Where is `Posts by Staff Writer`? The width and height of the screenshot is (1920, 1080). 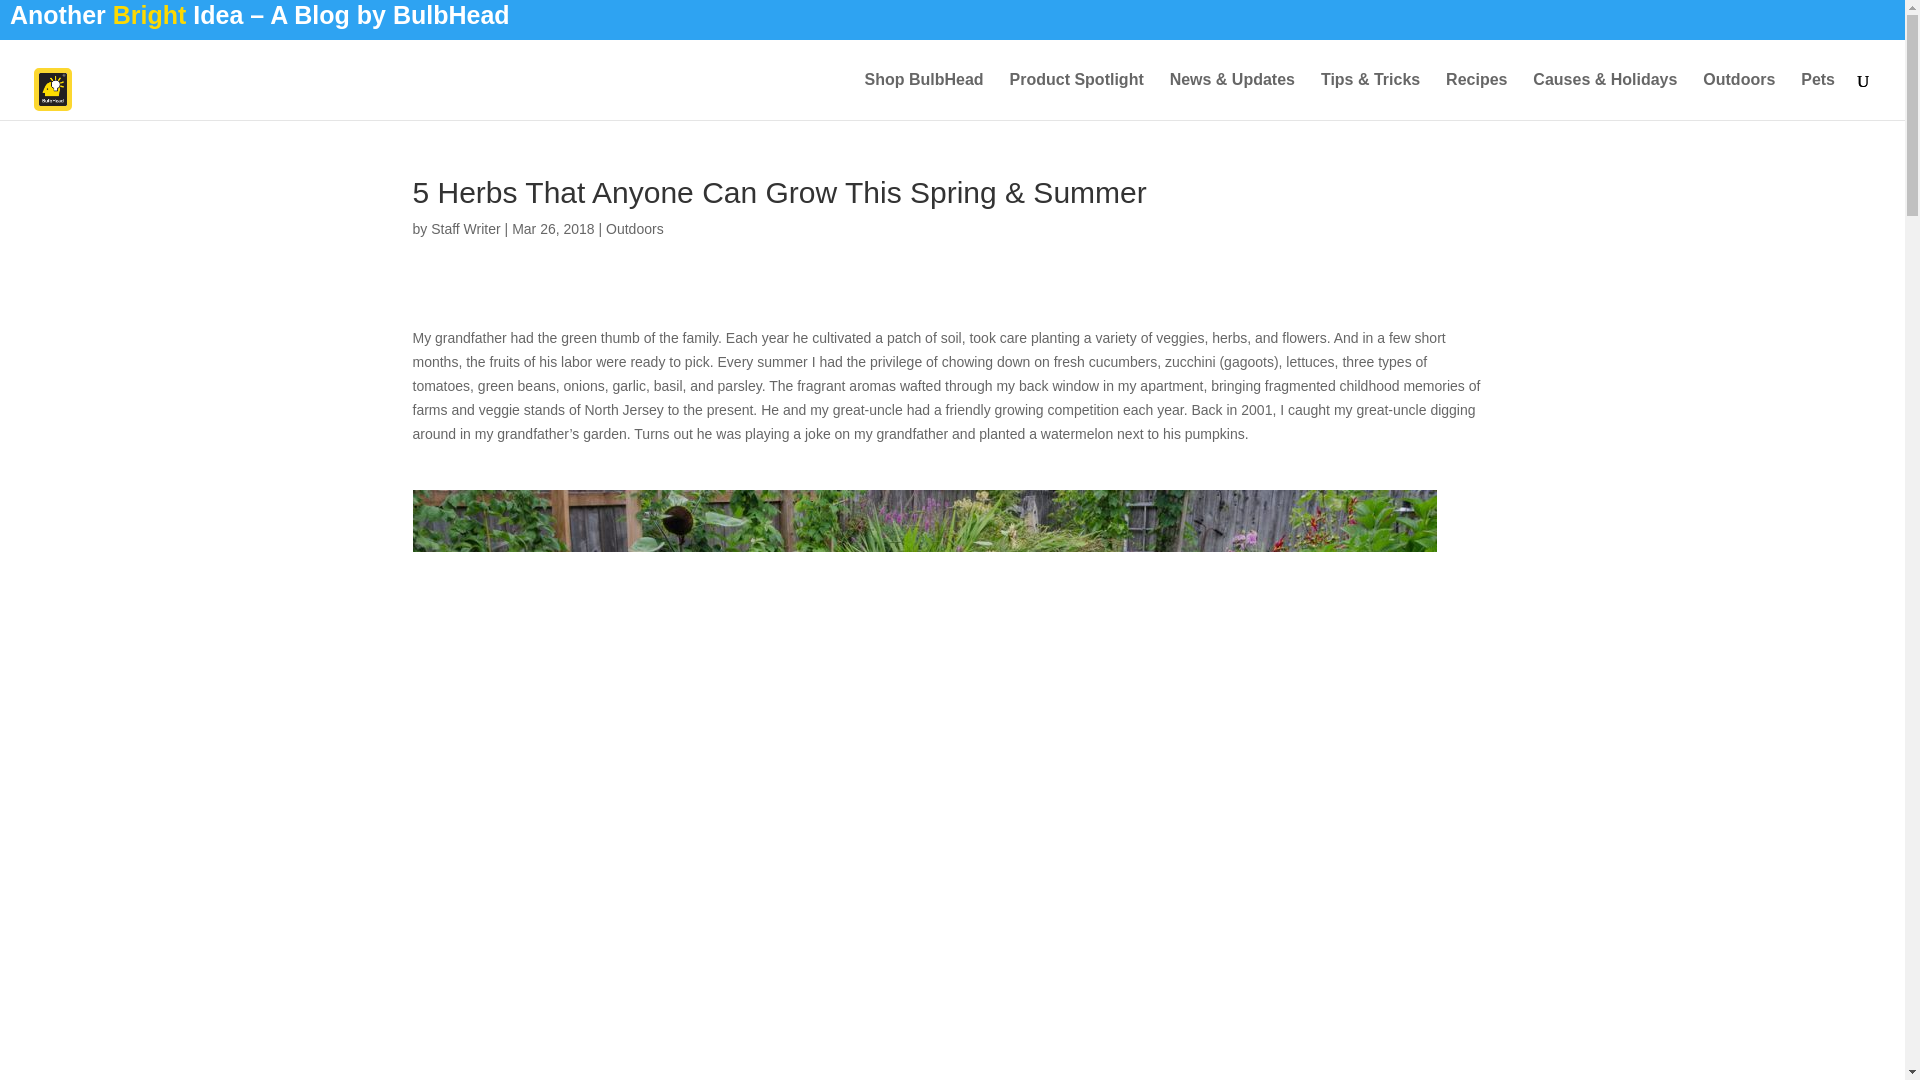 Posts by Staff Writer is located at coordinates (466, 228).